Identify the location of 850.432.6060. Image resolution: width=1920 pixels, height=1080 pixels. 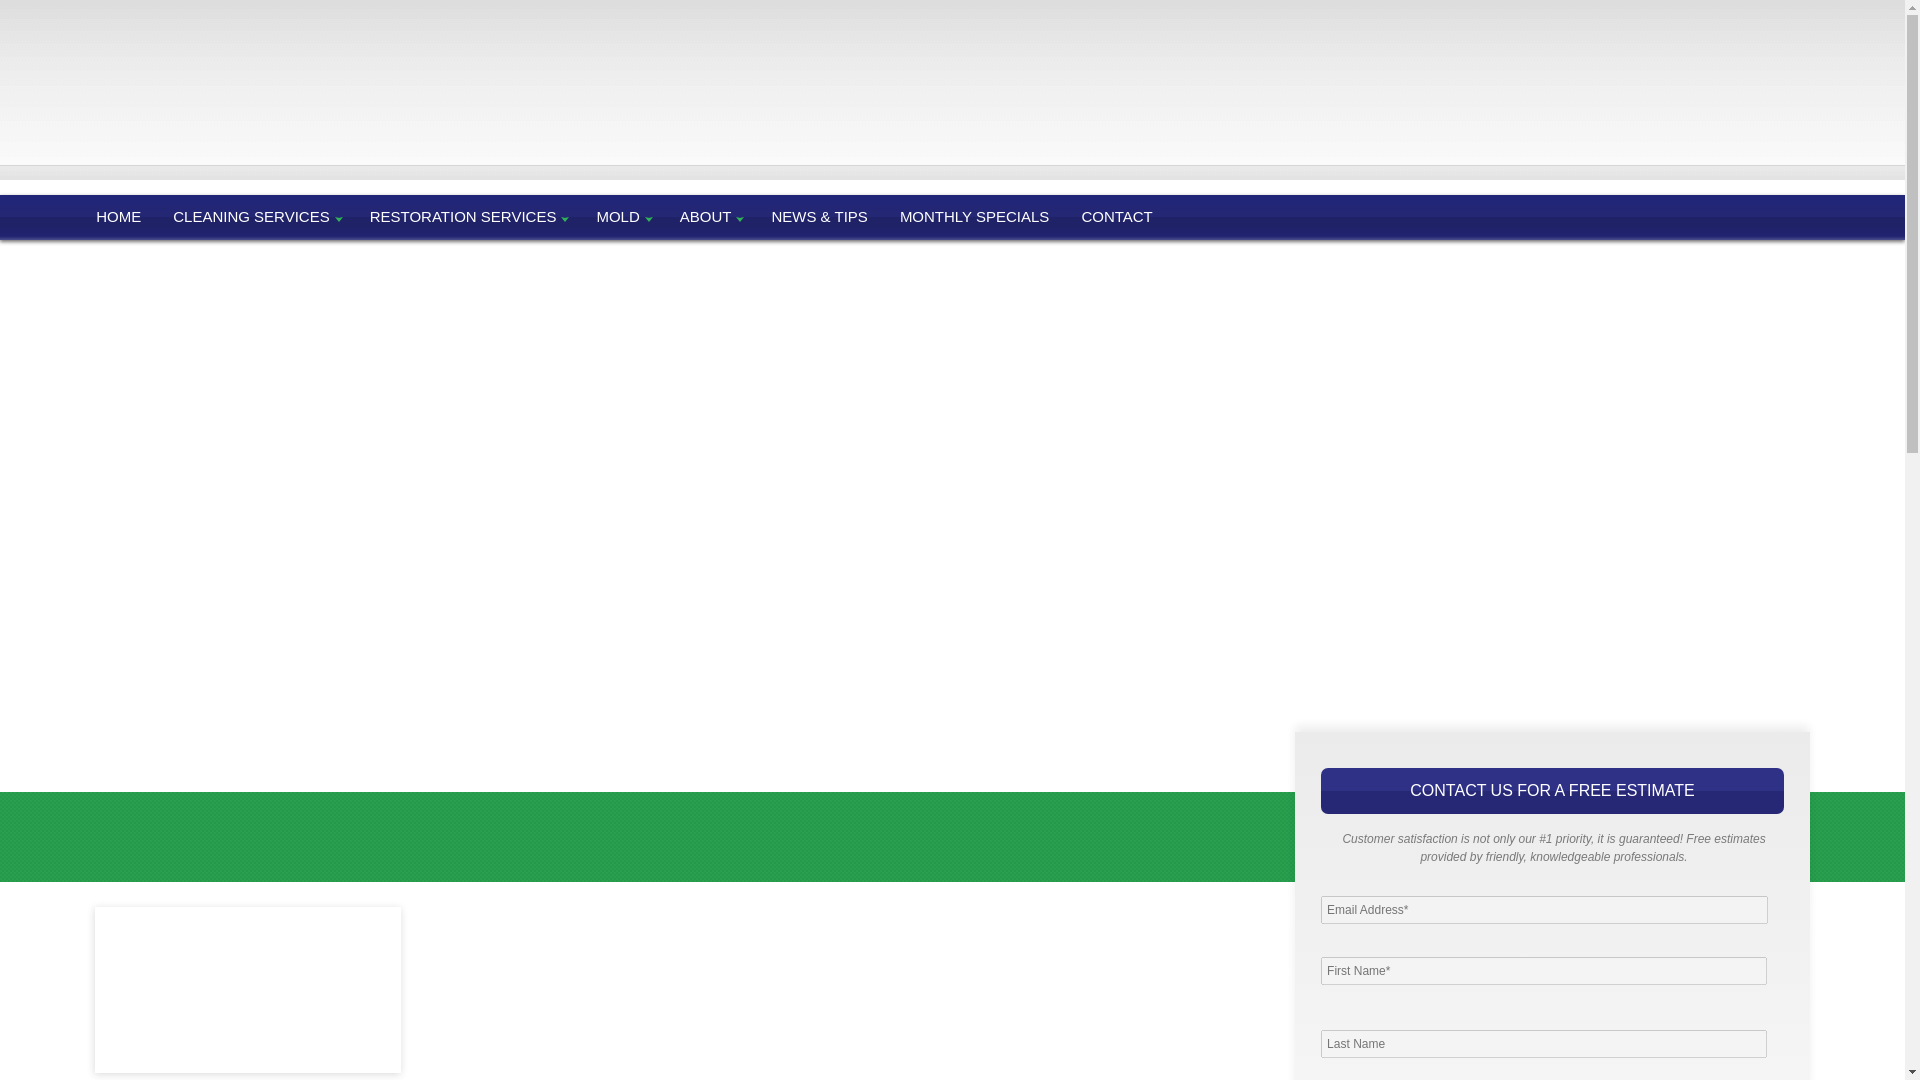
(214, 50).